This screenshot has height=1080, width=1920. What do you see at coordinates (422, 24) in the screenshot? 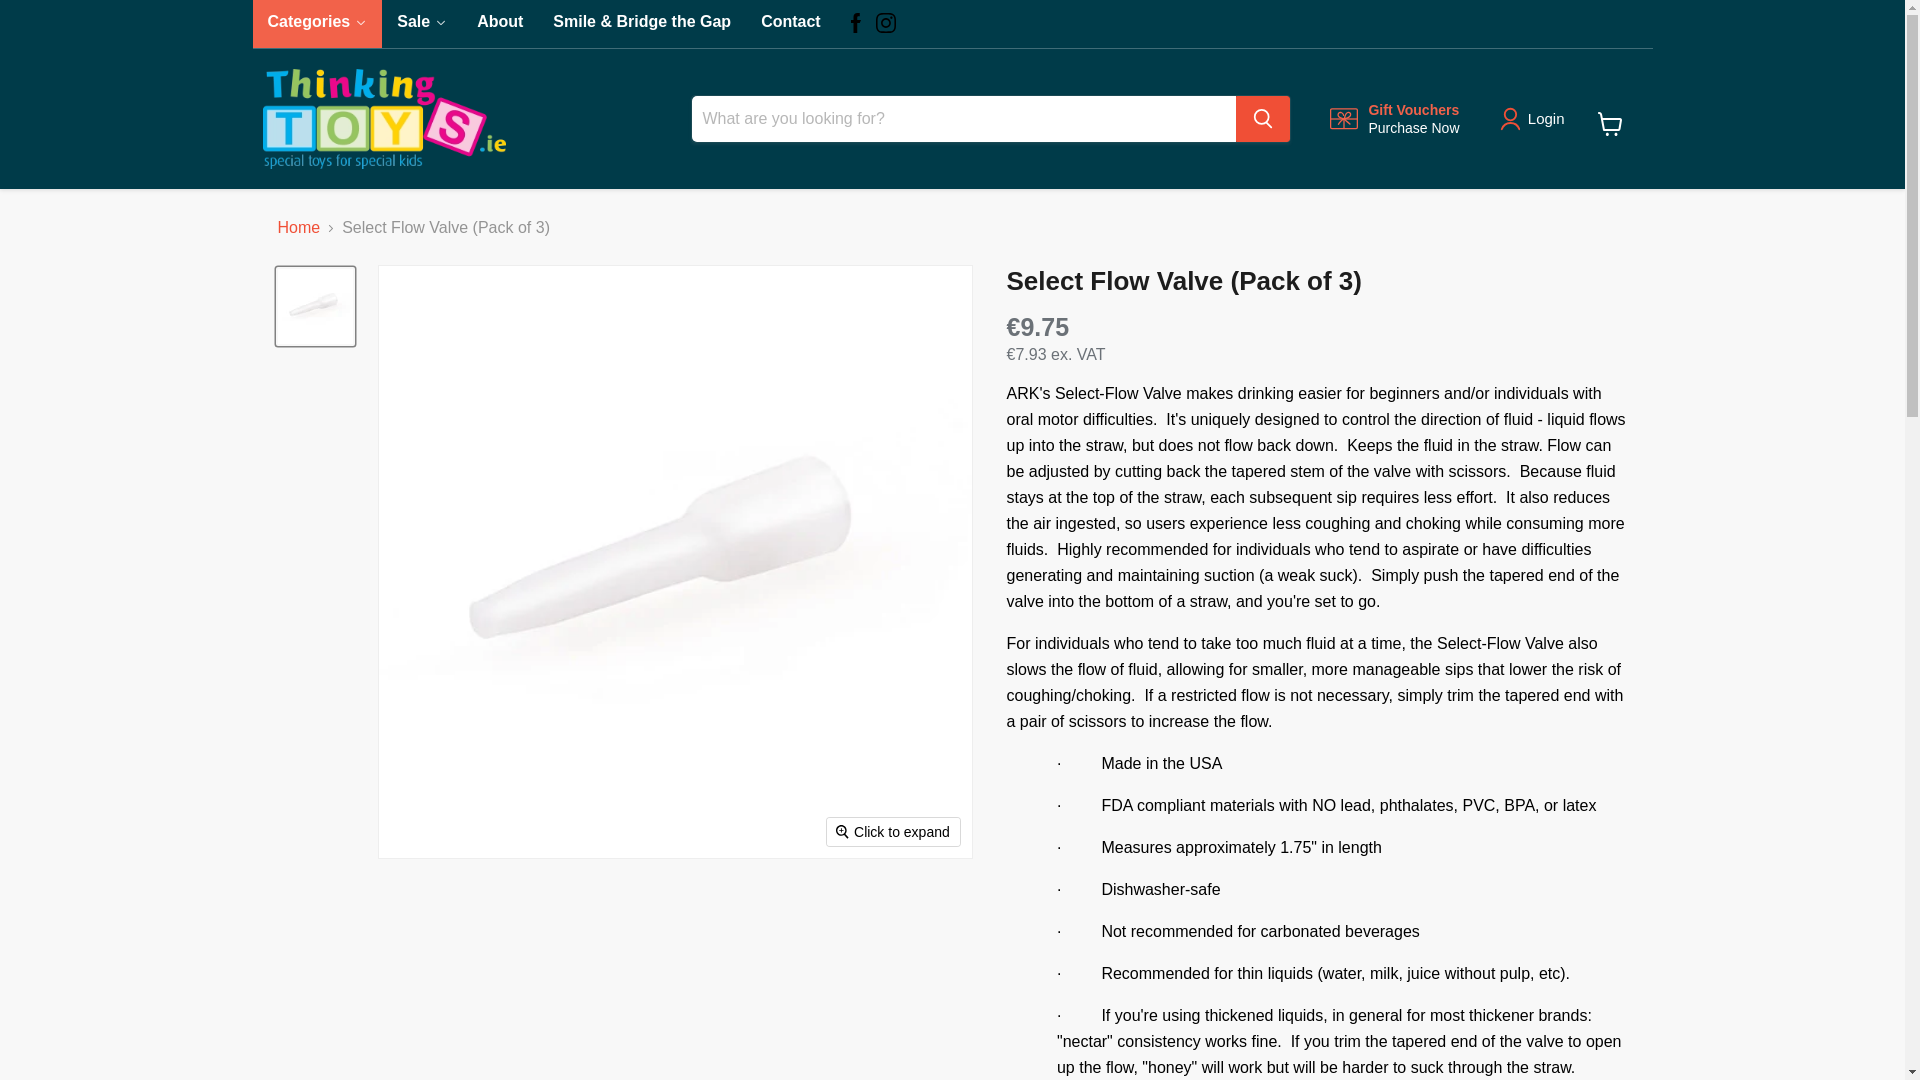
I see `Categories` at bounding box center [422, 24].